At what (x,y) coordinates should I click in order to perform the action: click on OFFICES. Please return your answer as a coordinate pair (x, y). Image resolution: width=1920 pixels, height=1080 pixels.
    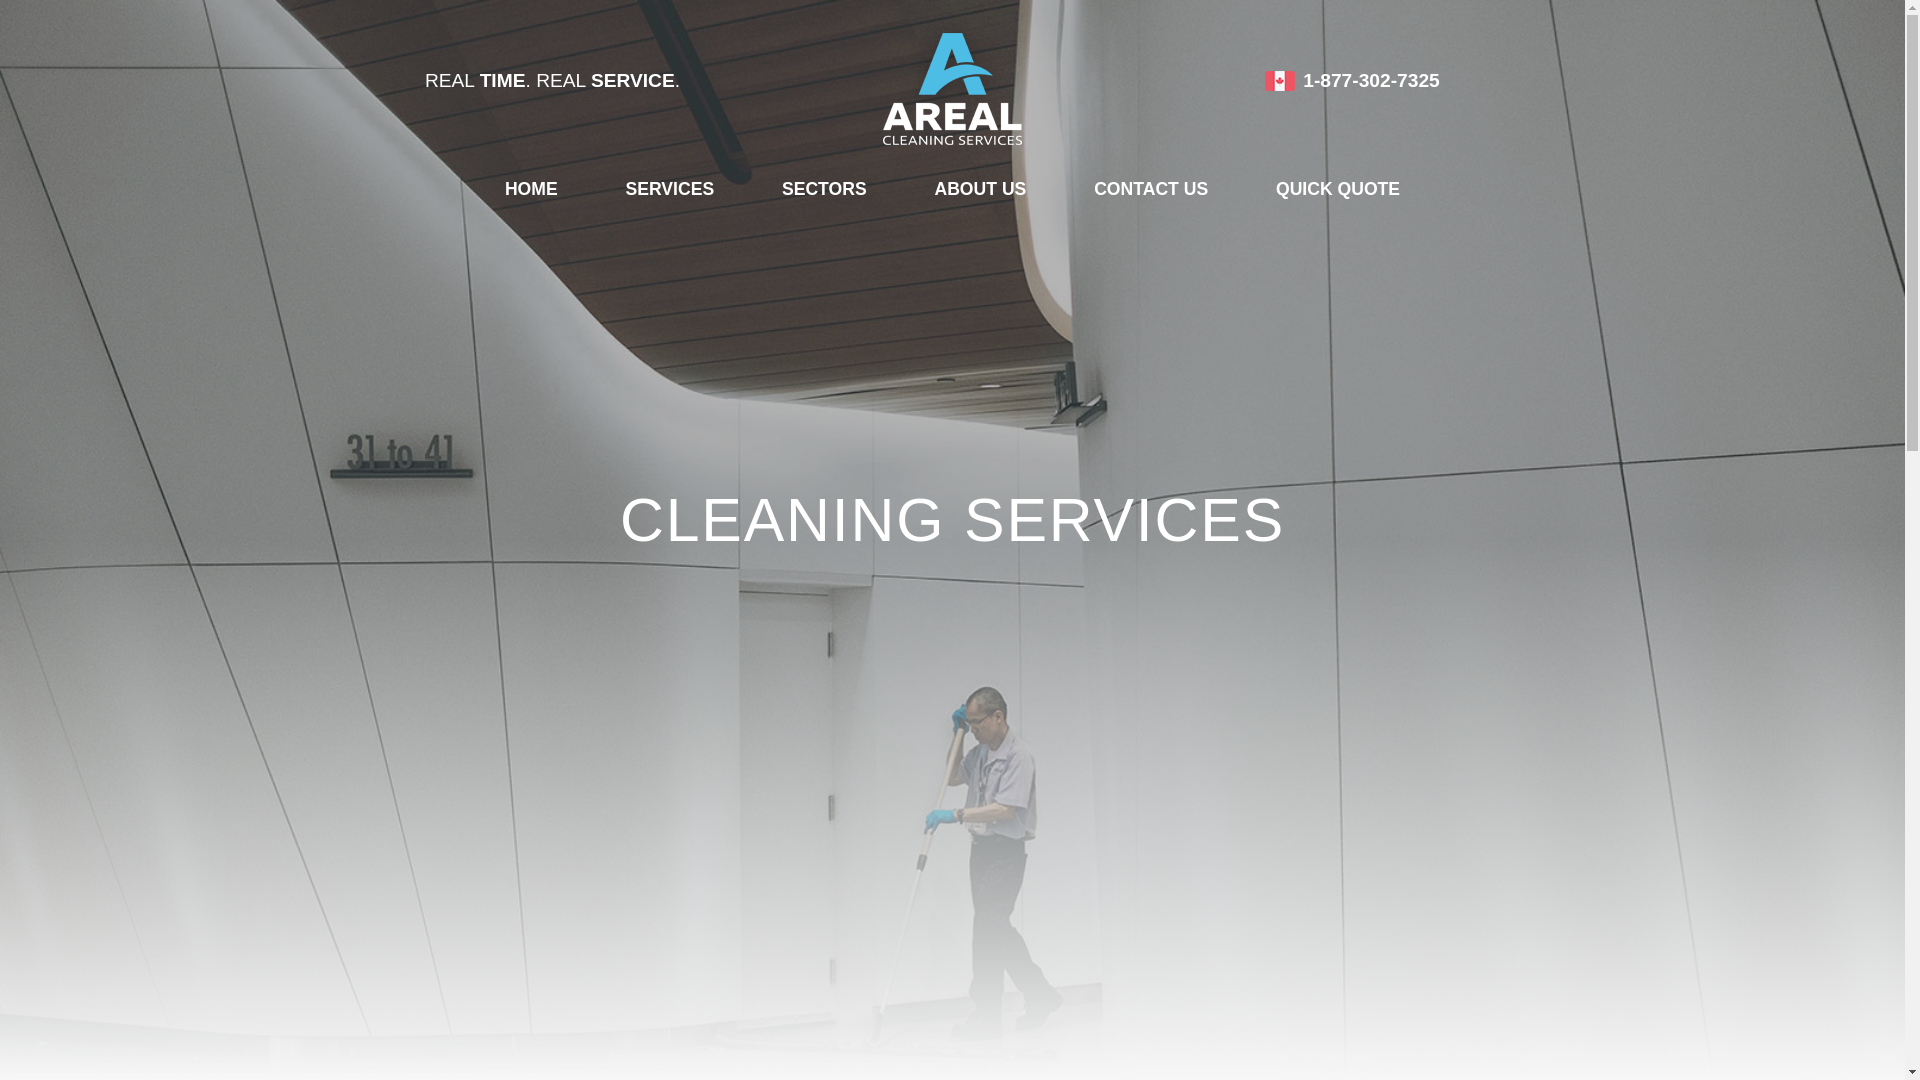
    Looking at the image, I should click on (892, 410).